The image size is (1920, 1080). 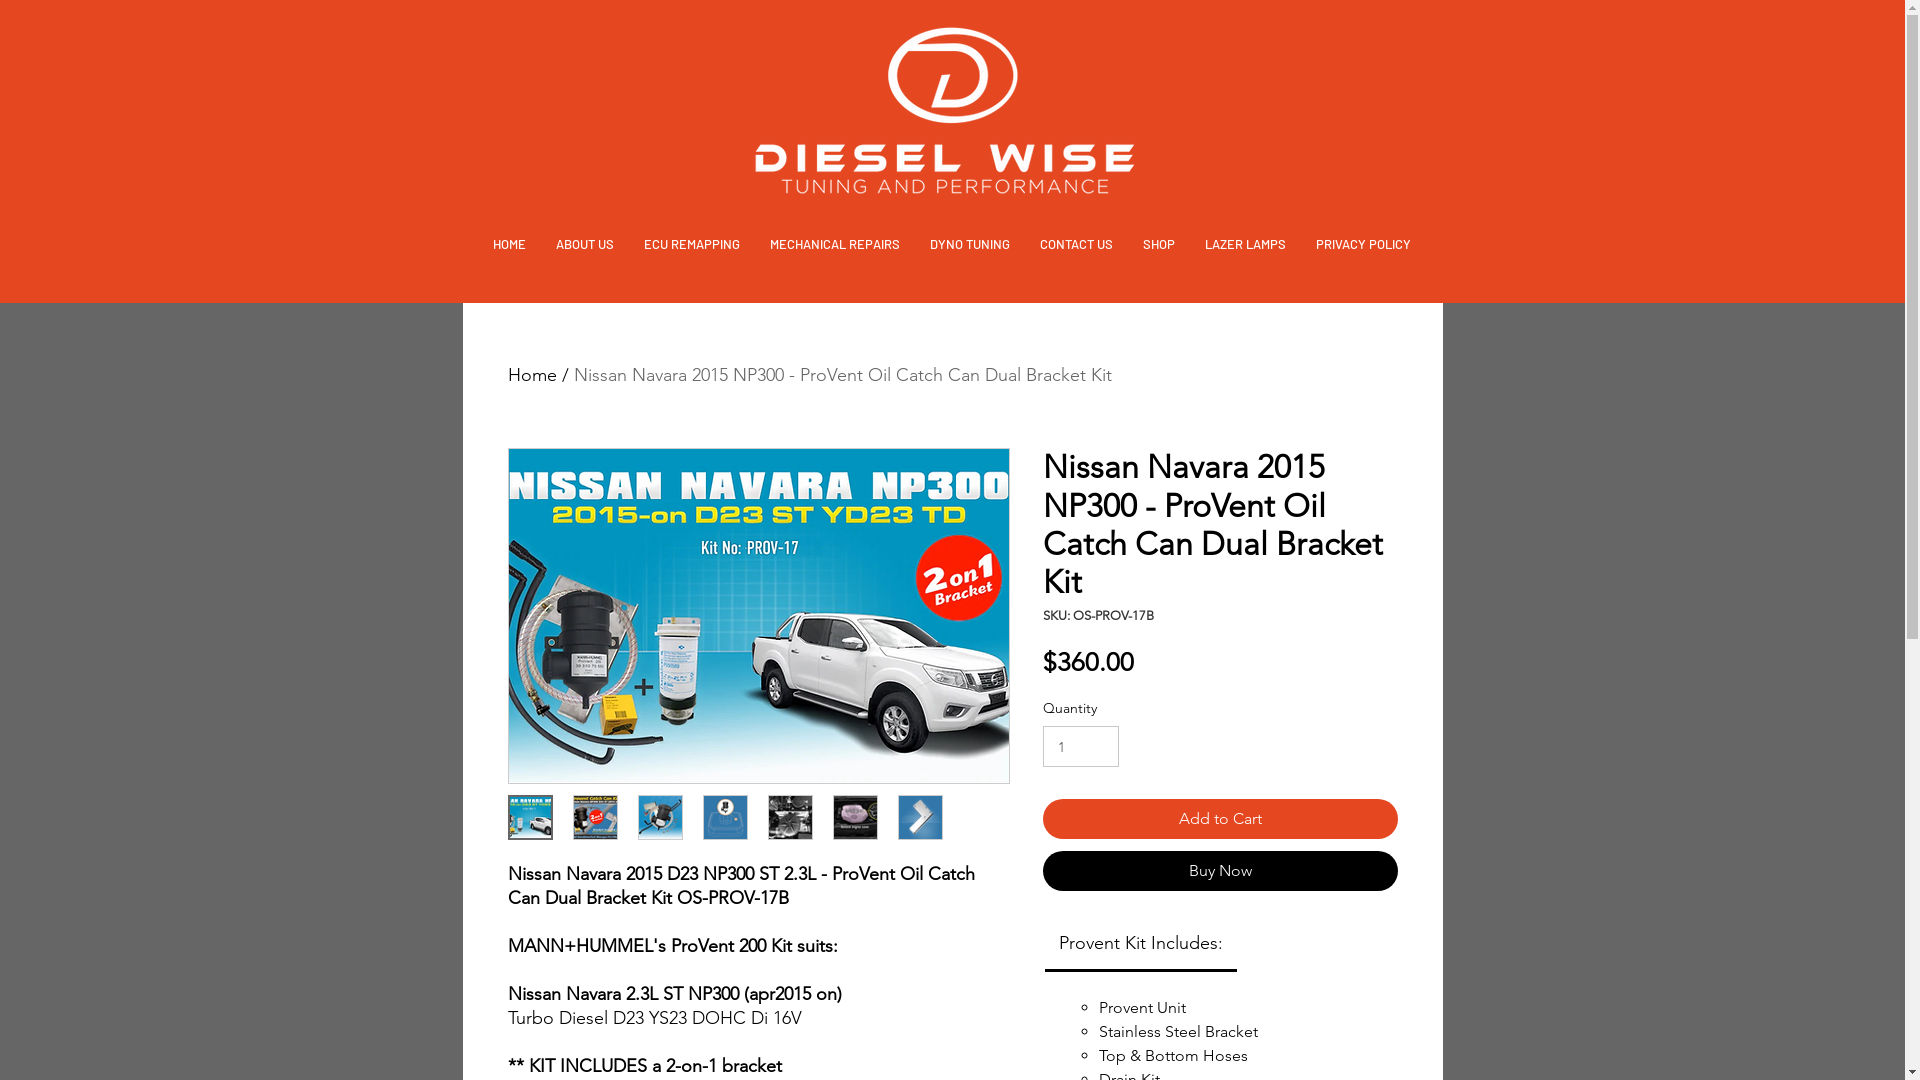 What do you see at coordinates (970, 244) in the screenshot?
I see `DYNO TUNING` at bounding box center [970, 244].